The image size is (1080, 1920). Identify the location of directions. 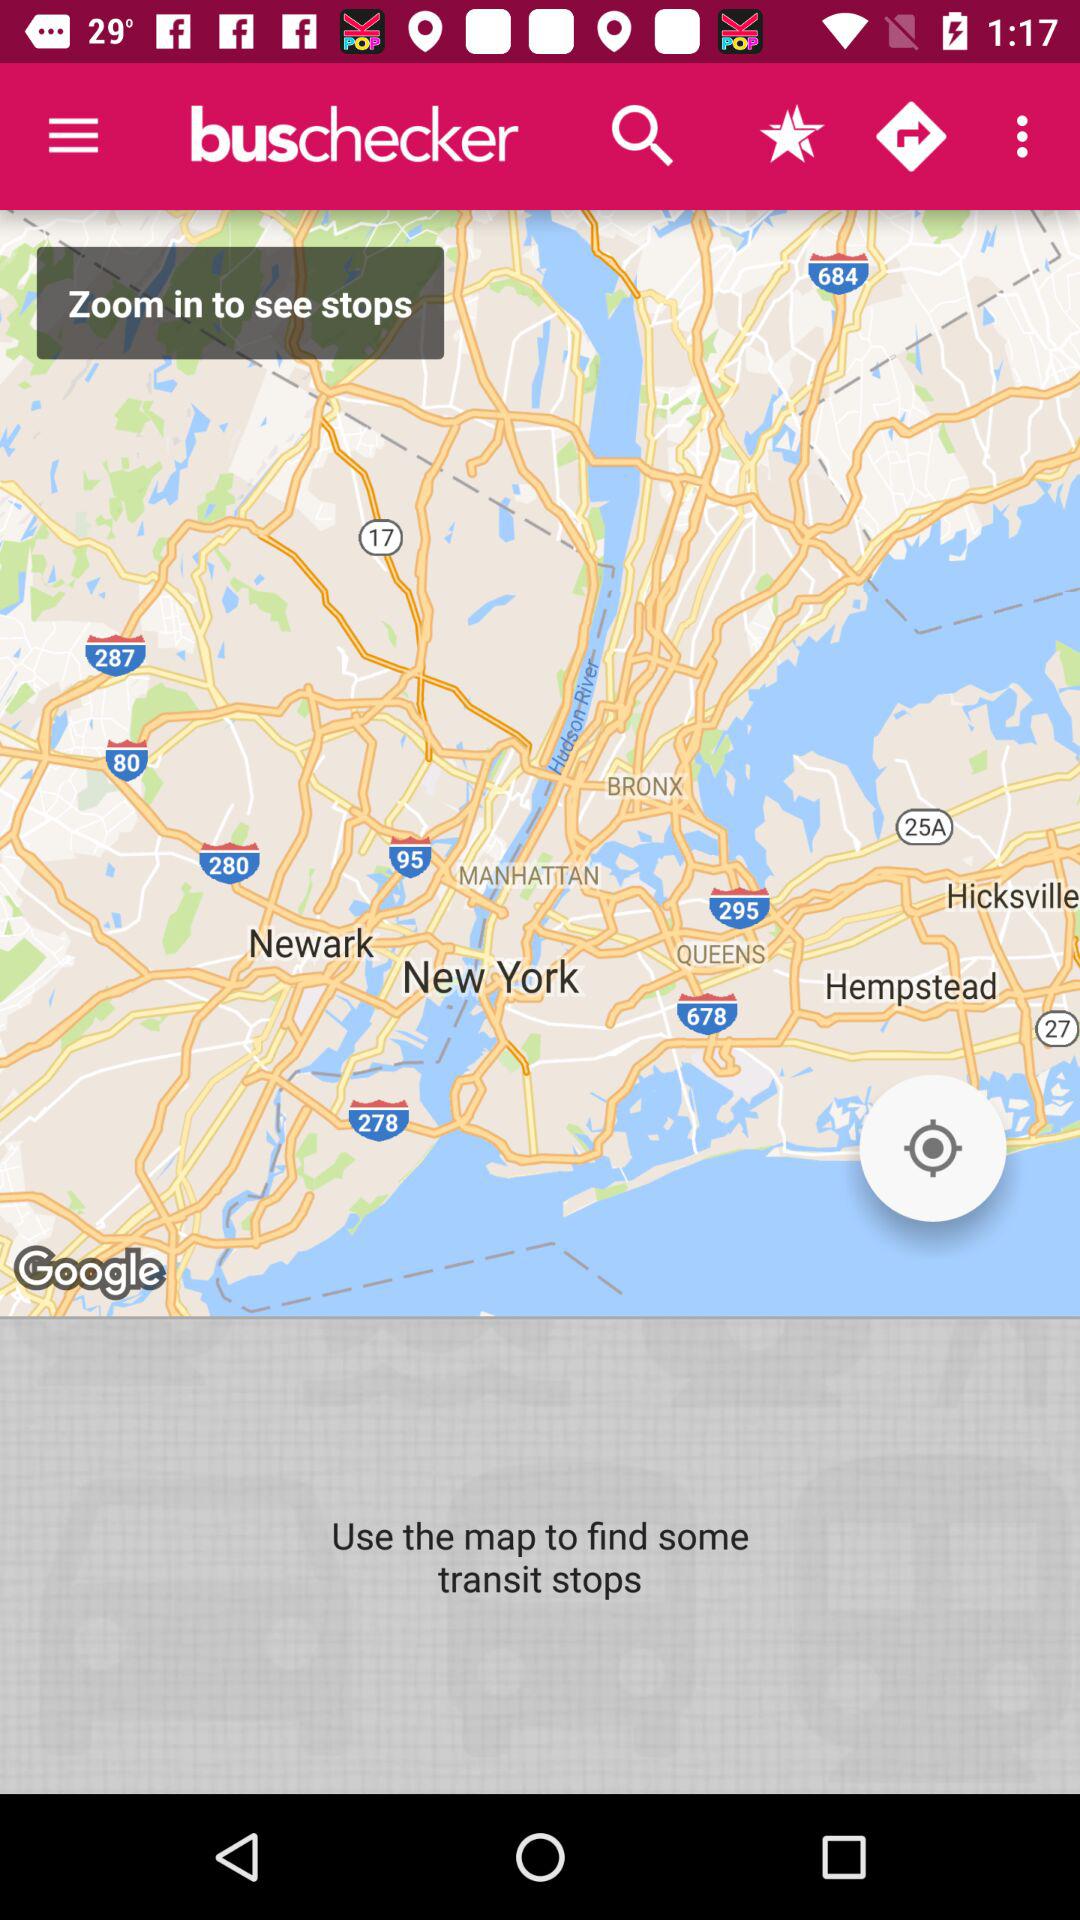
(911, 136).